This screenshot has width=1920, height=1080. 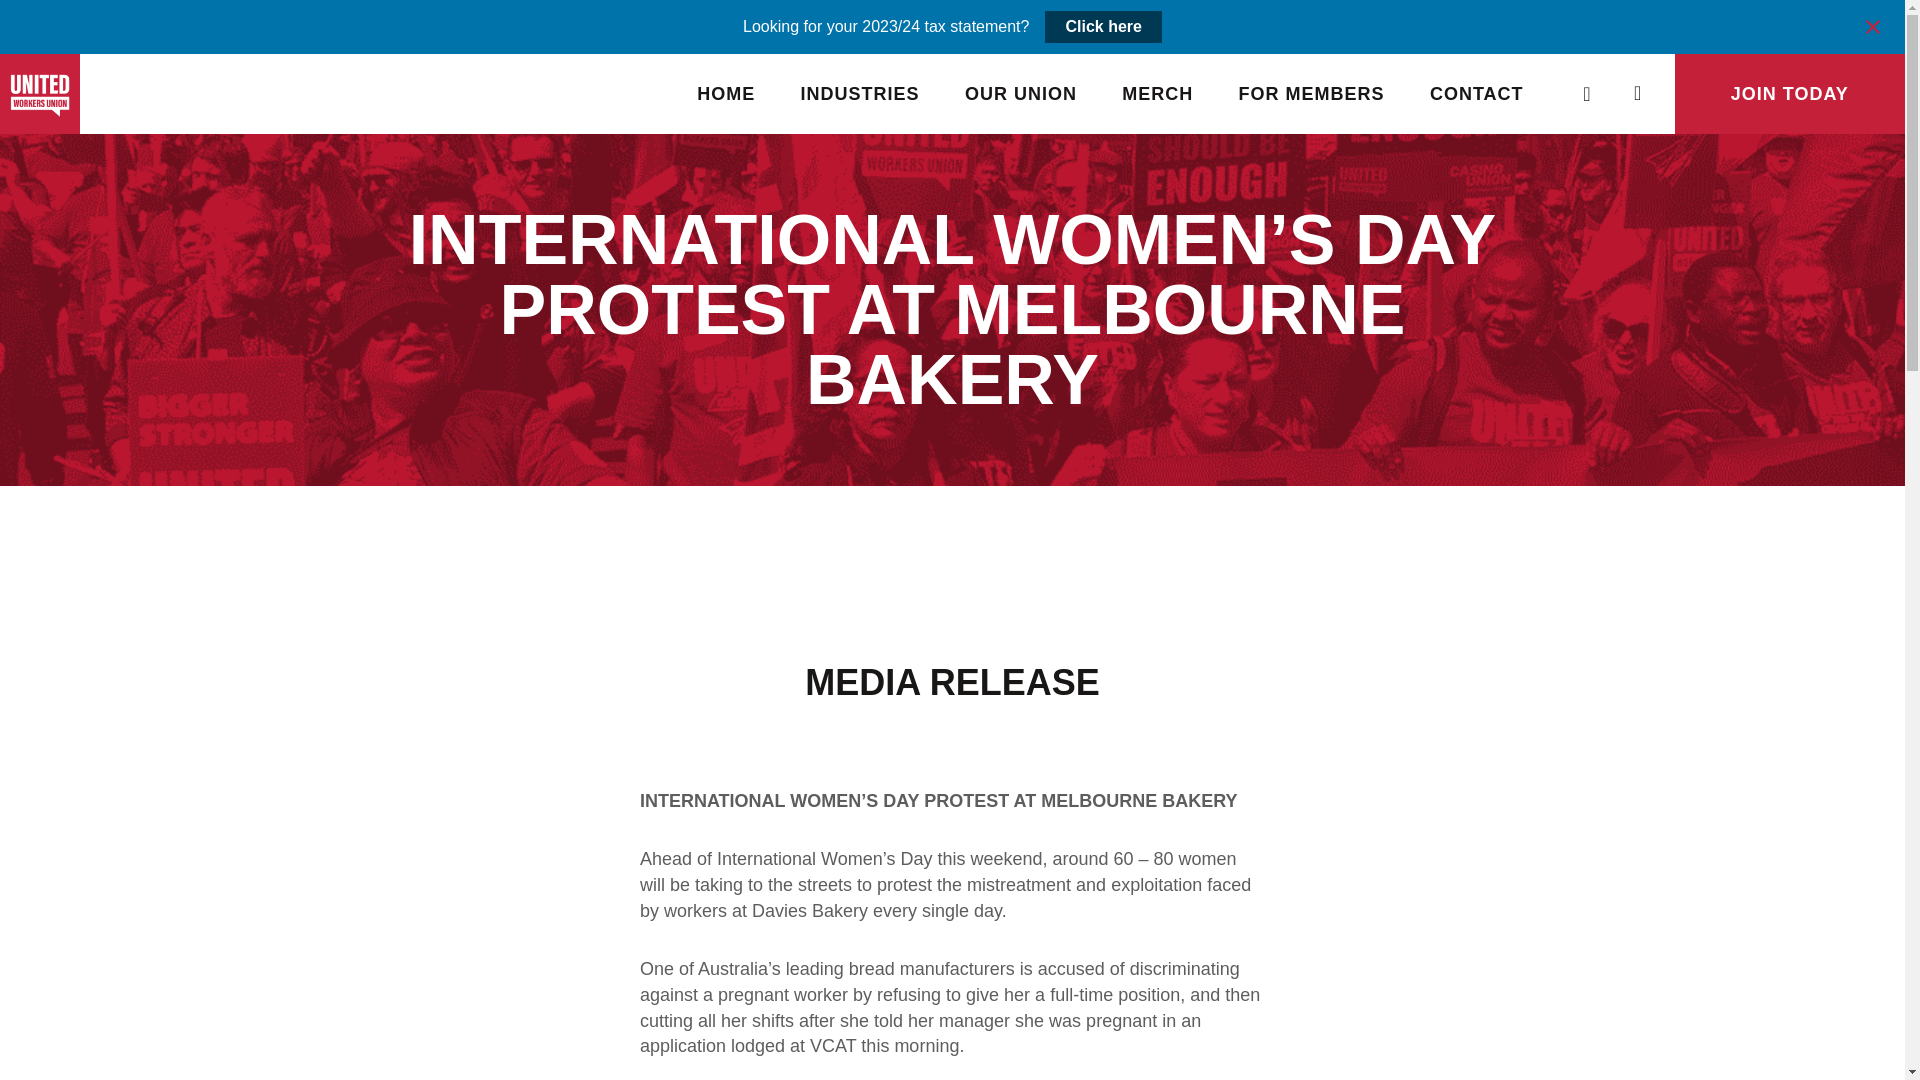 What do you see at coordinates (952, 934) in the screenshot?
I see `Page 1` at bounding box center [952, 934].